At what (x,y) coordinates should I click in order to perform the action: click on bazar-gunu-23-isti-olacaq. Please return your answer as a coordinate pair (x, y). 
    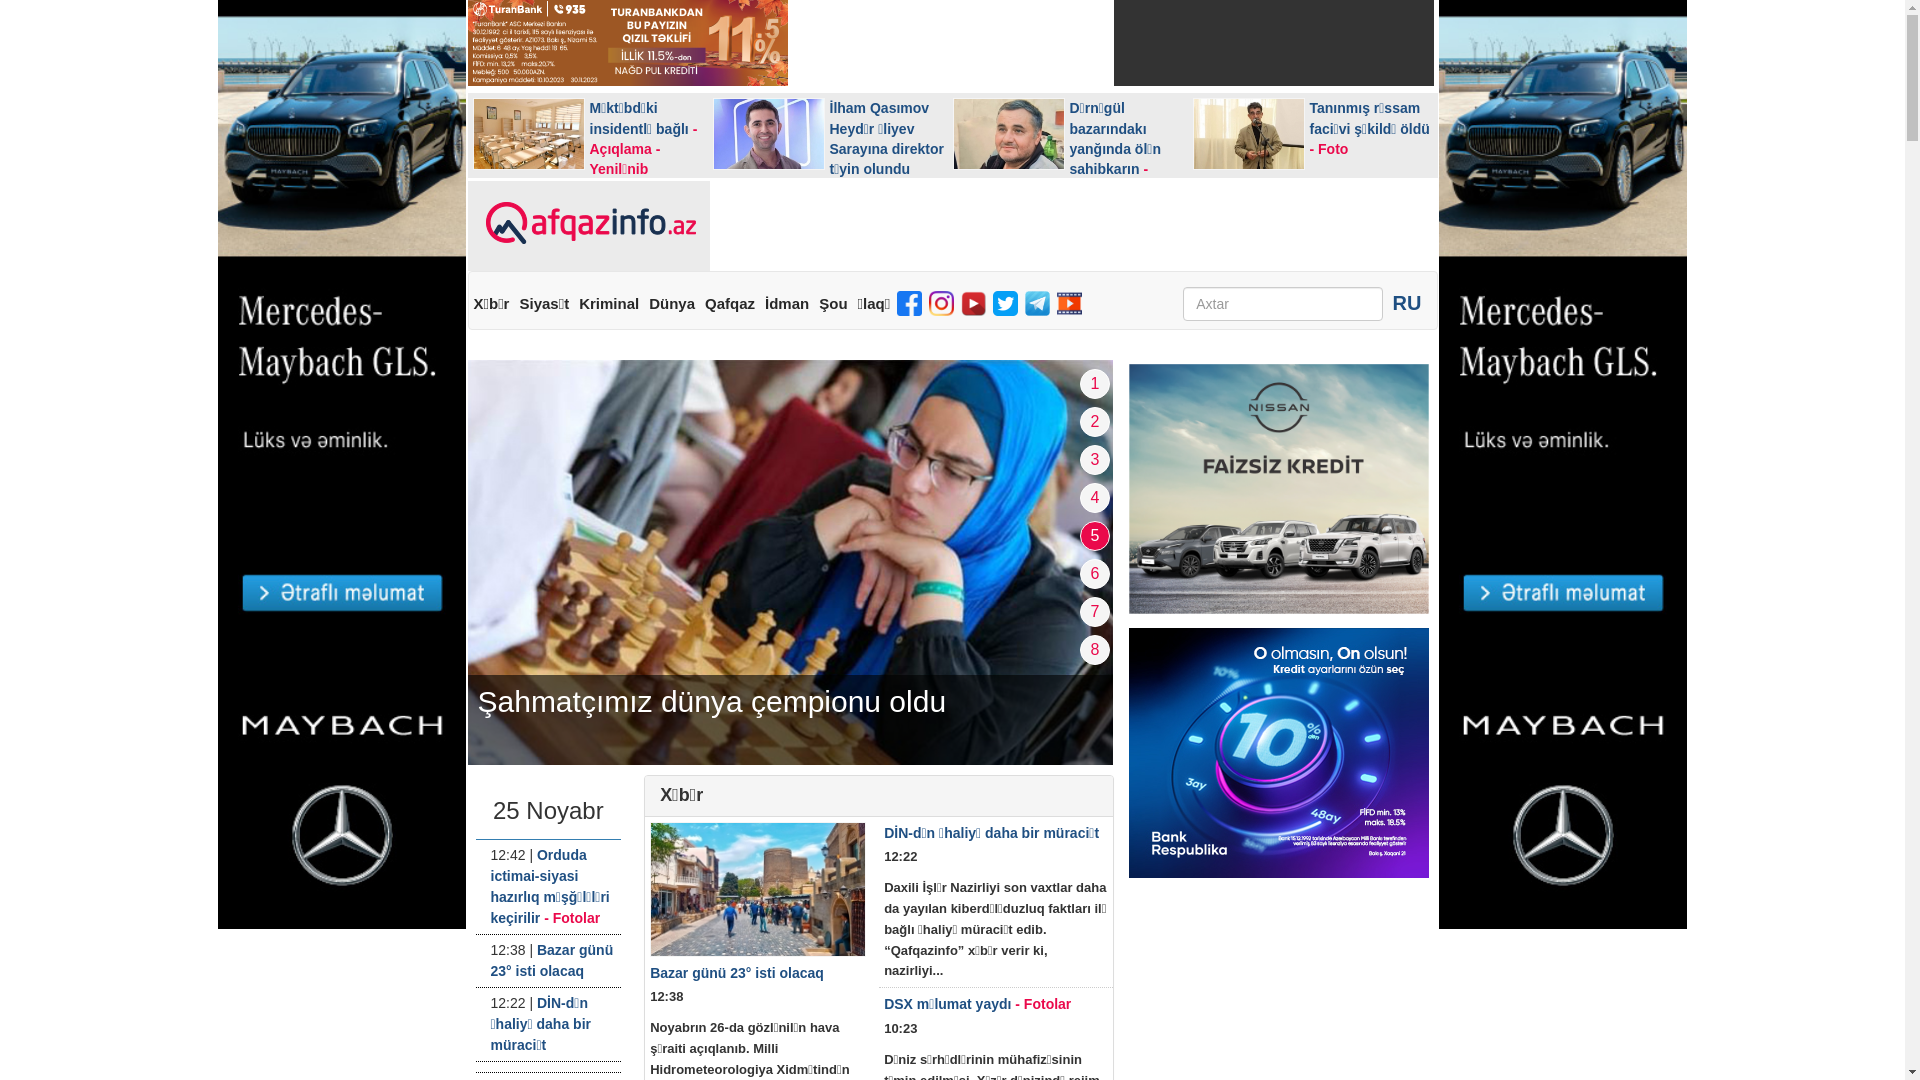
    Looking at the image, I should click on (758, 890).